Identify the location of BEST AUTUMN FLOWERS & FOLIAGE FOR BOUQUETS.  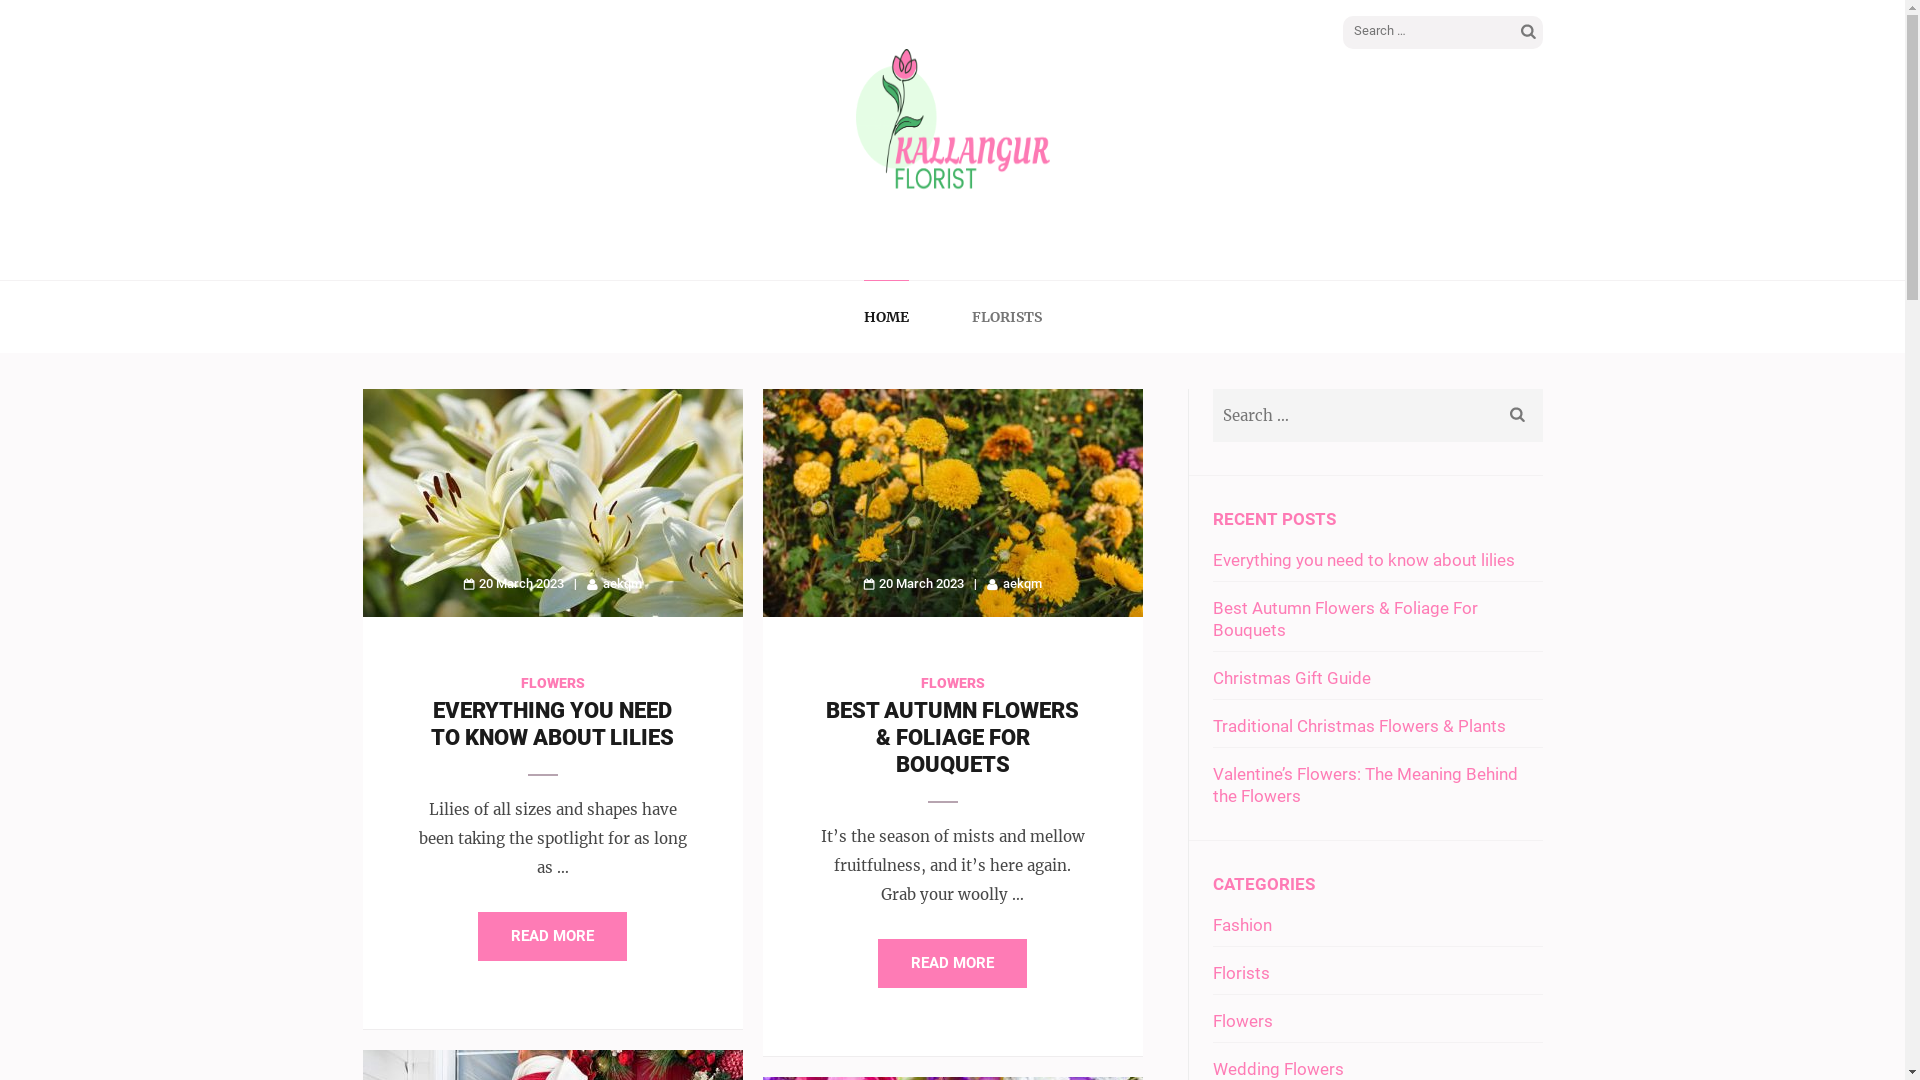
(952, 738).